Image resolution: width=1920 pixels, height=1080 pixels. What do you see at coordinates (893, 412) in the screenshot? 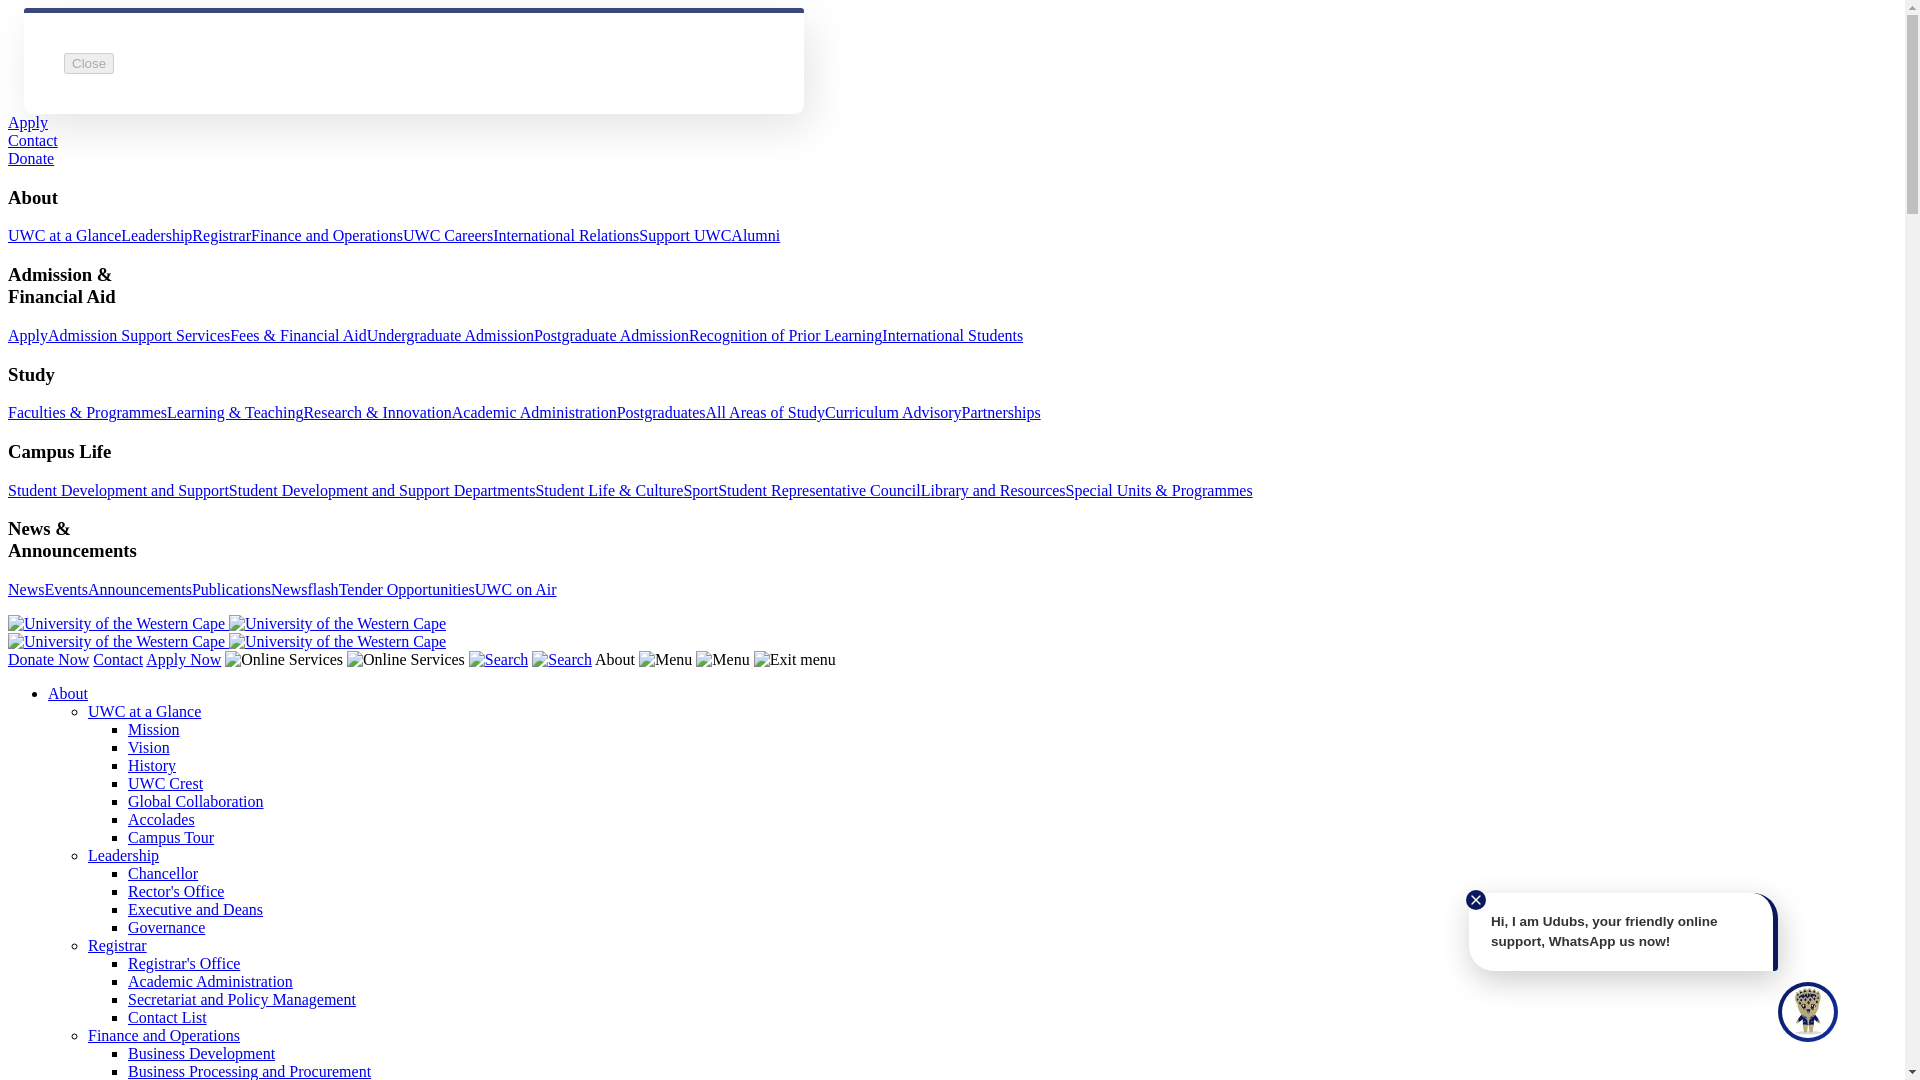
I see `Curriculum Advisory` at bounding box center [893, 412].